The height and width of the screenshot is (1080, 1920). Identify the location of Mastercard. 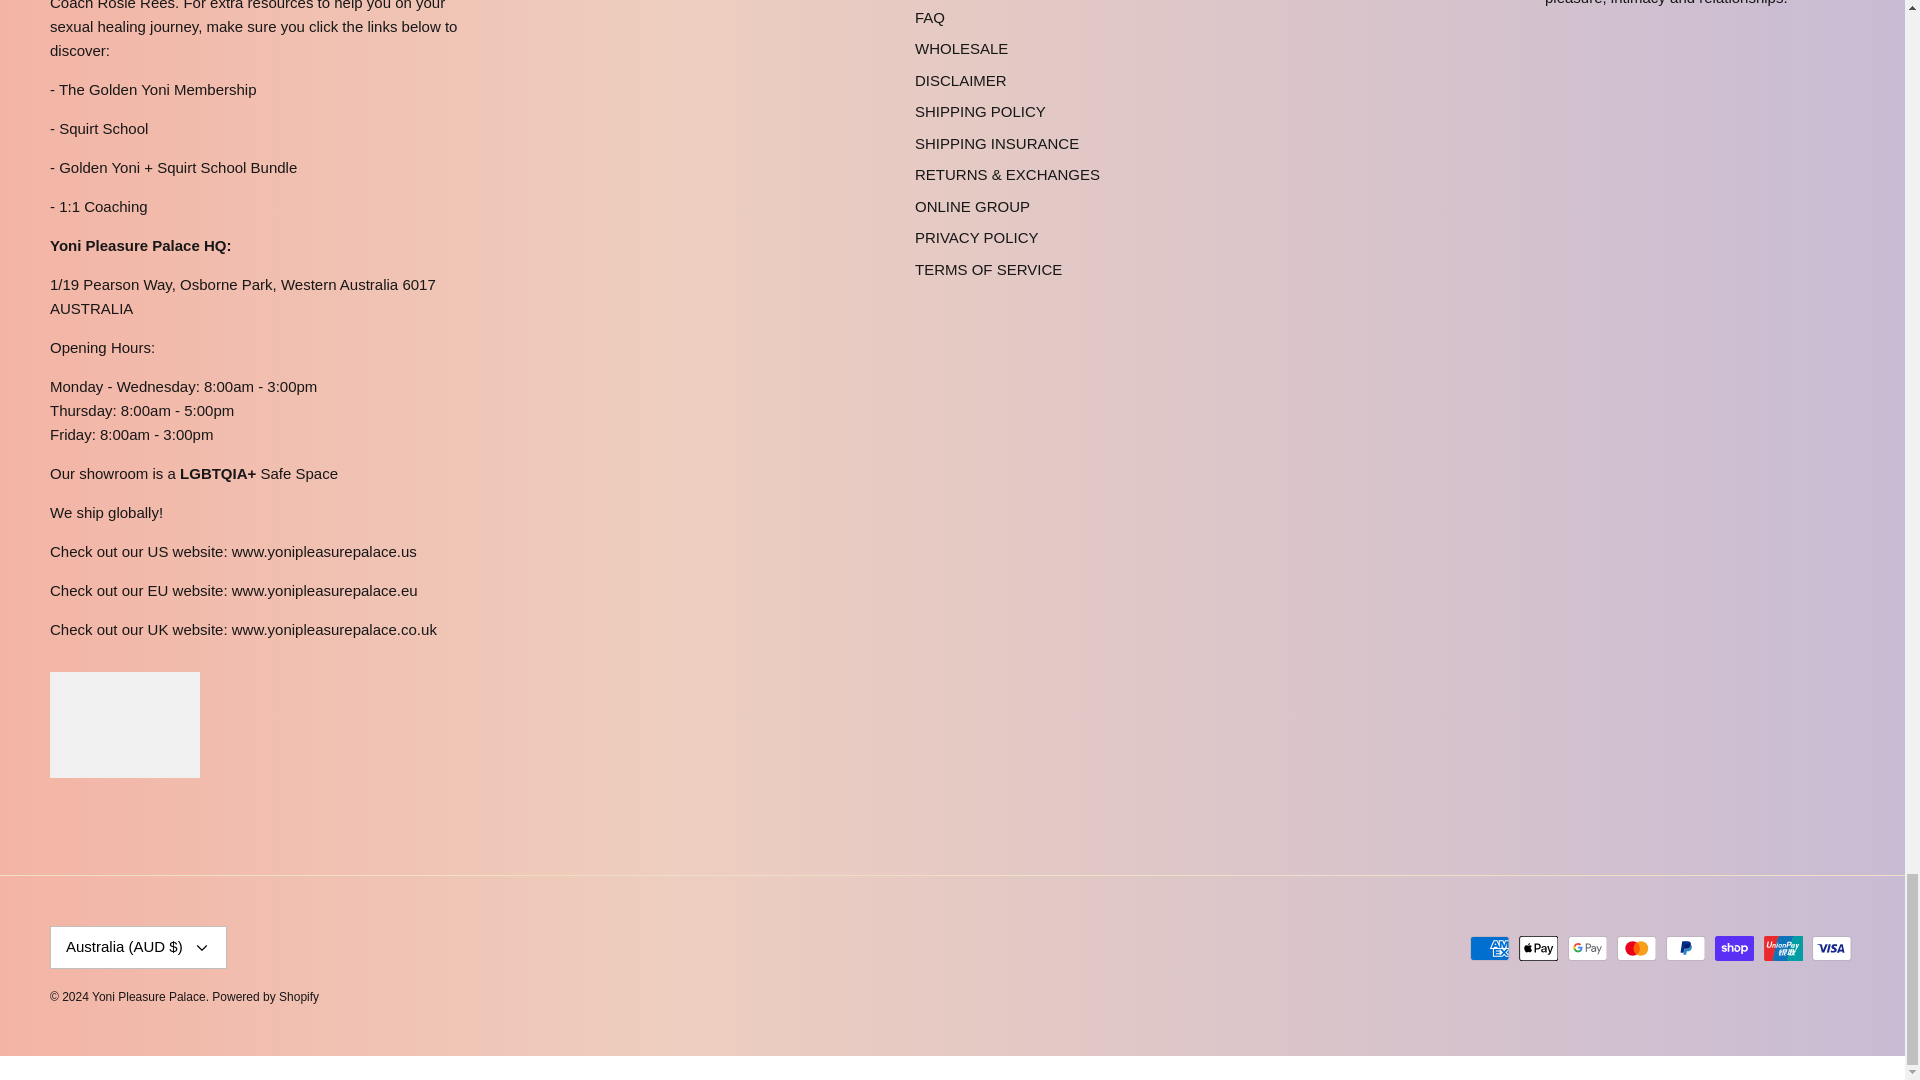
(1636, 948).